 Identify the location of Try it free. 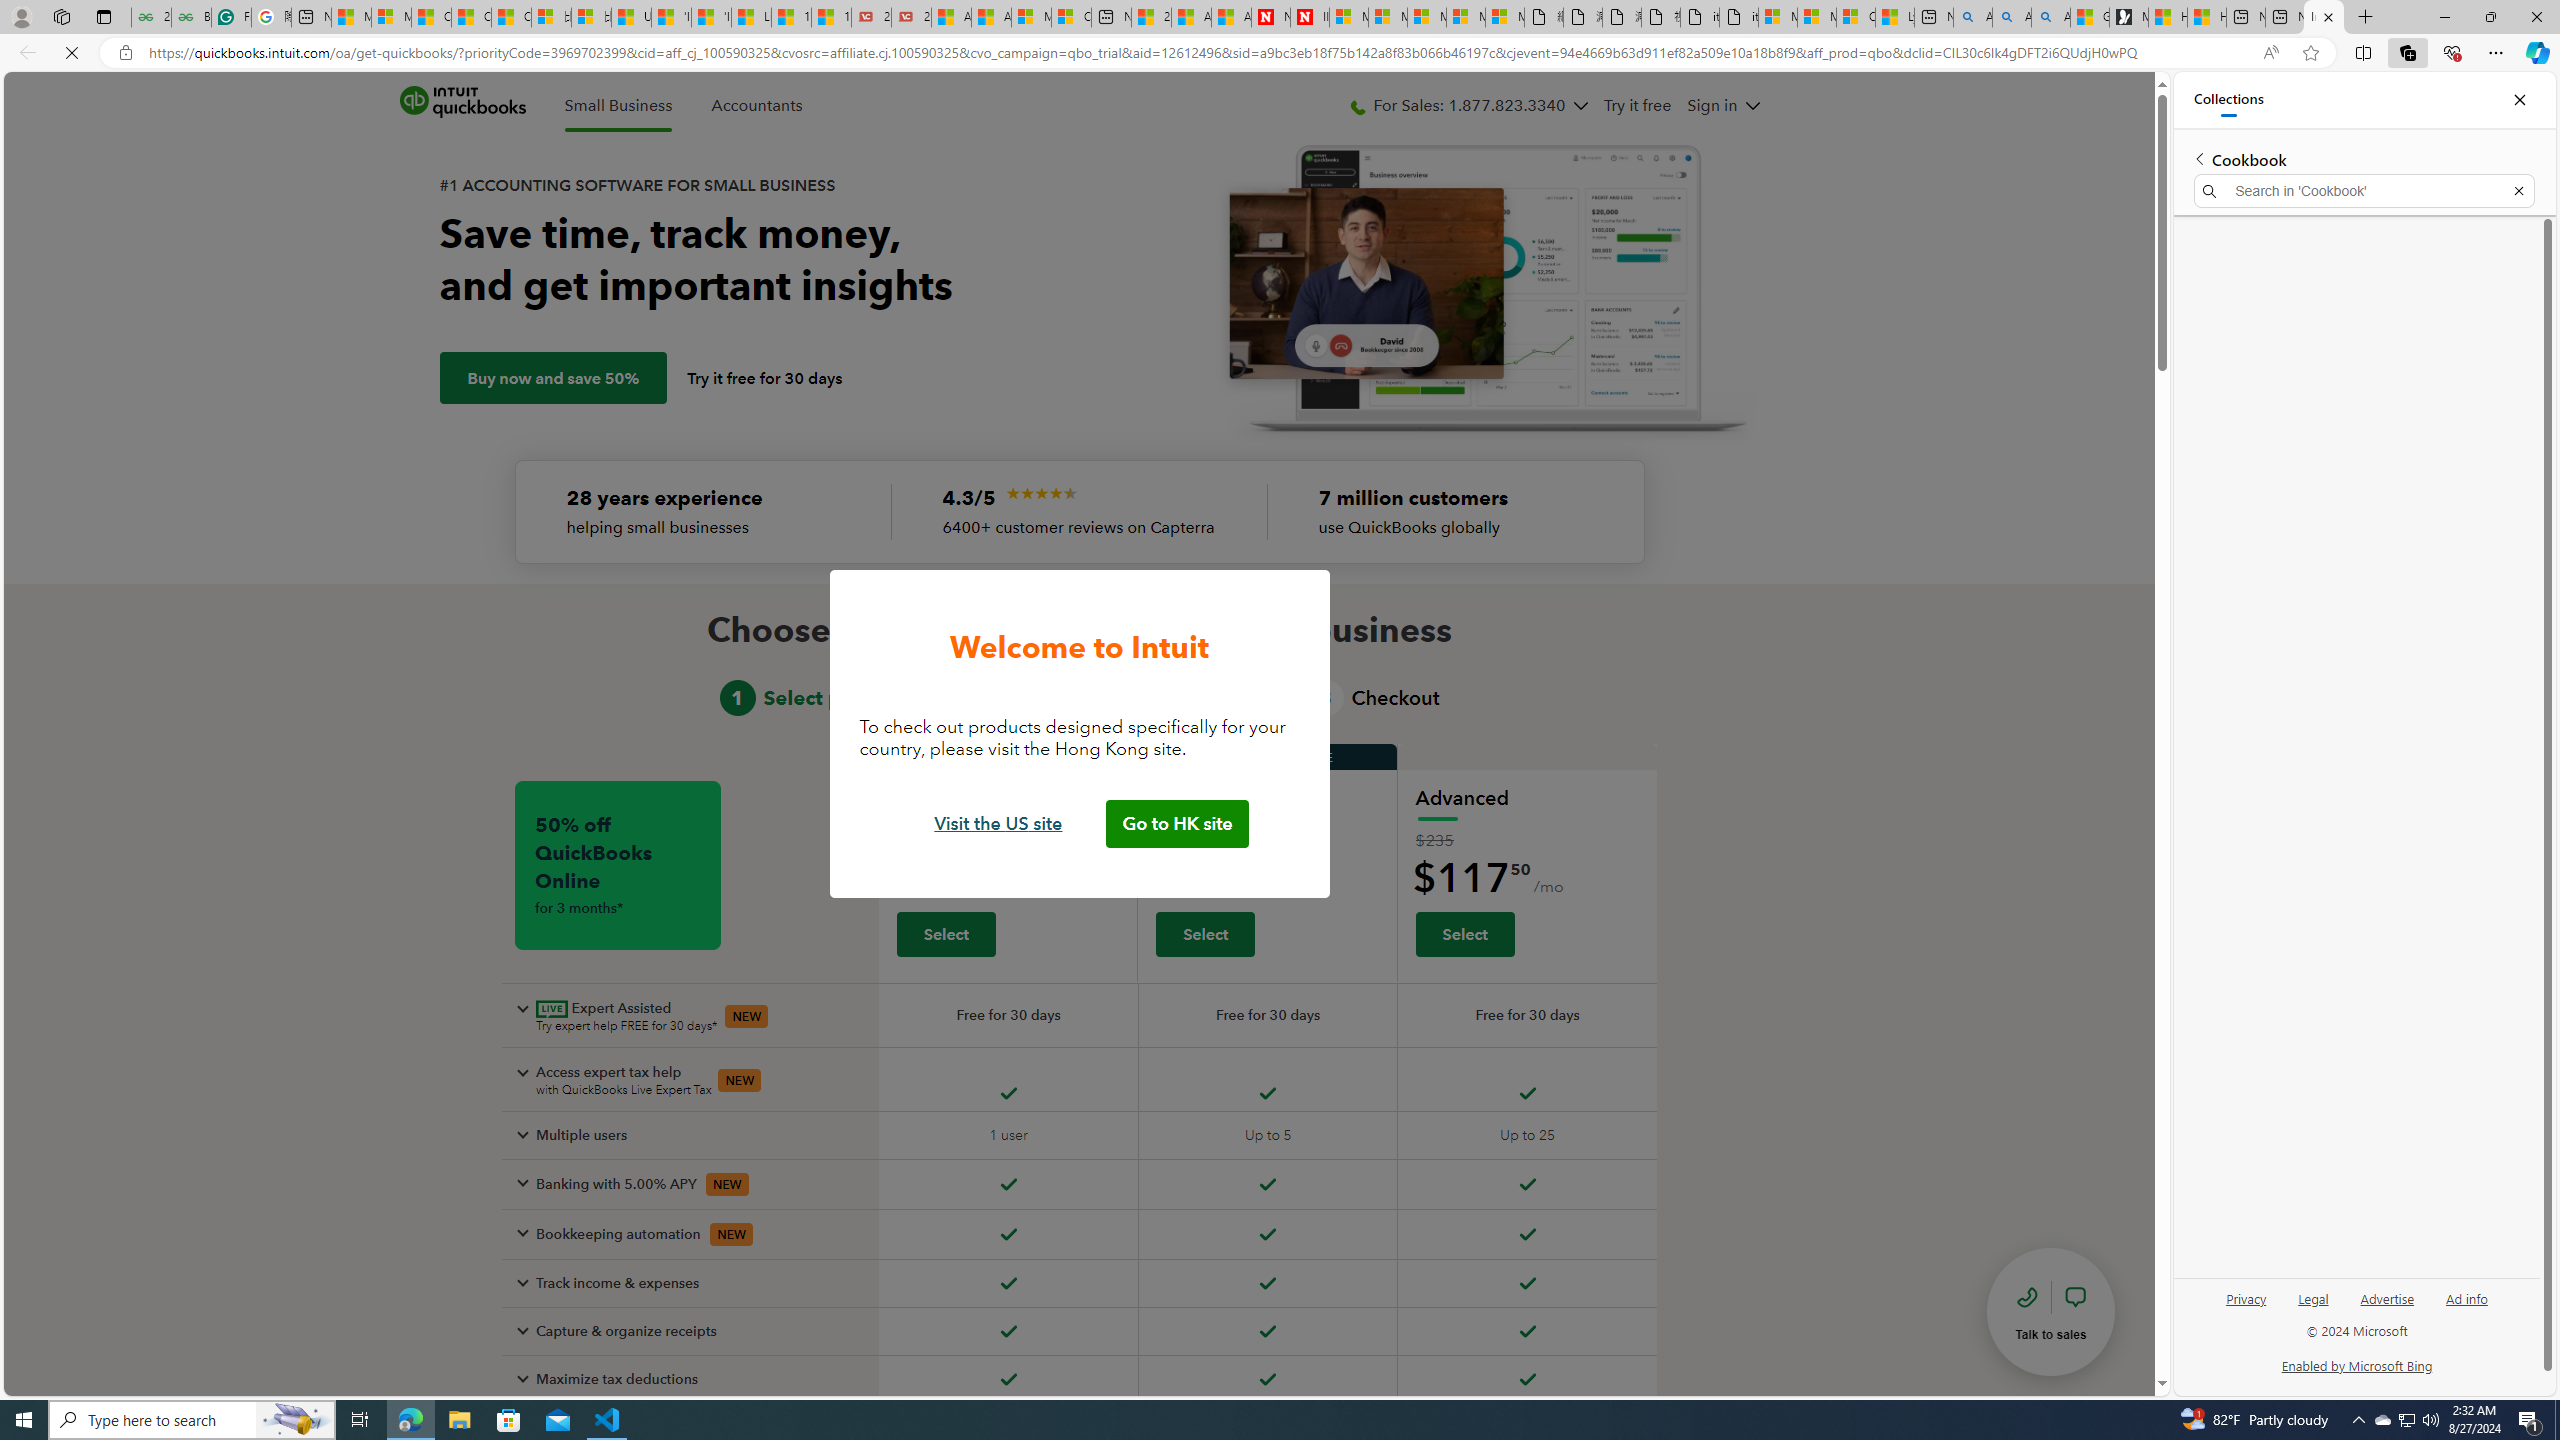
(1636, 106).